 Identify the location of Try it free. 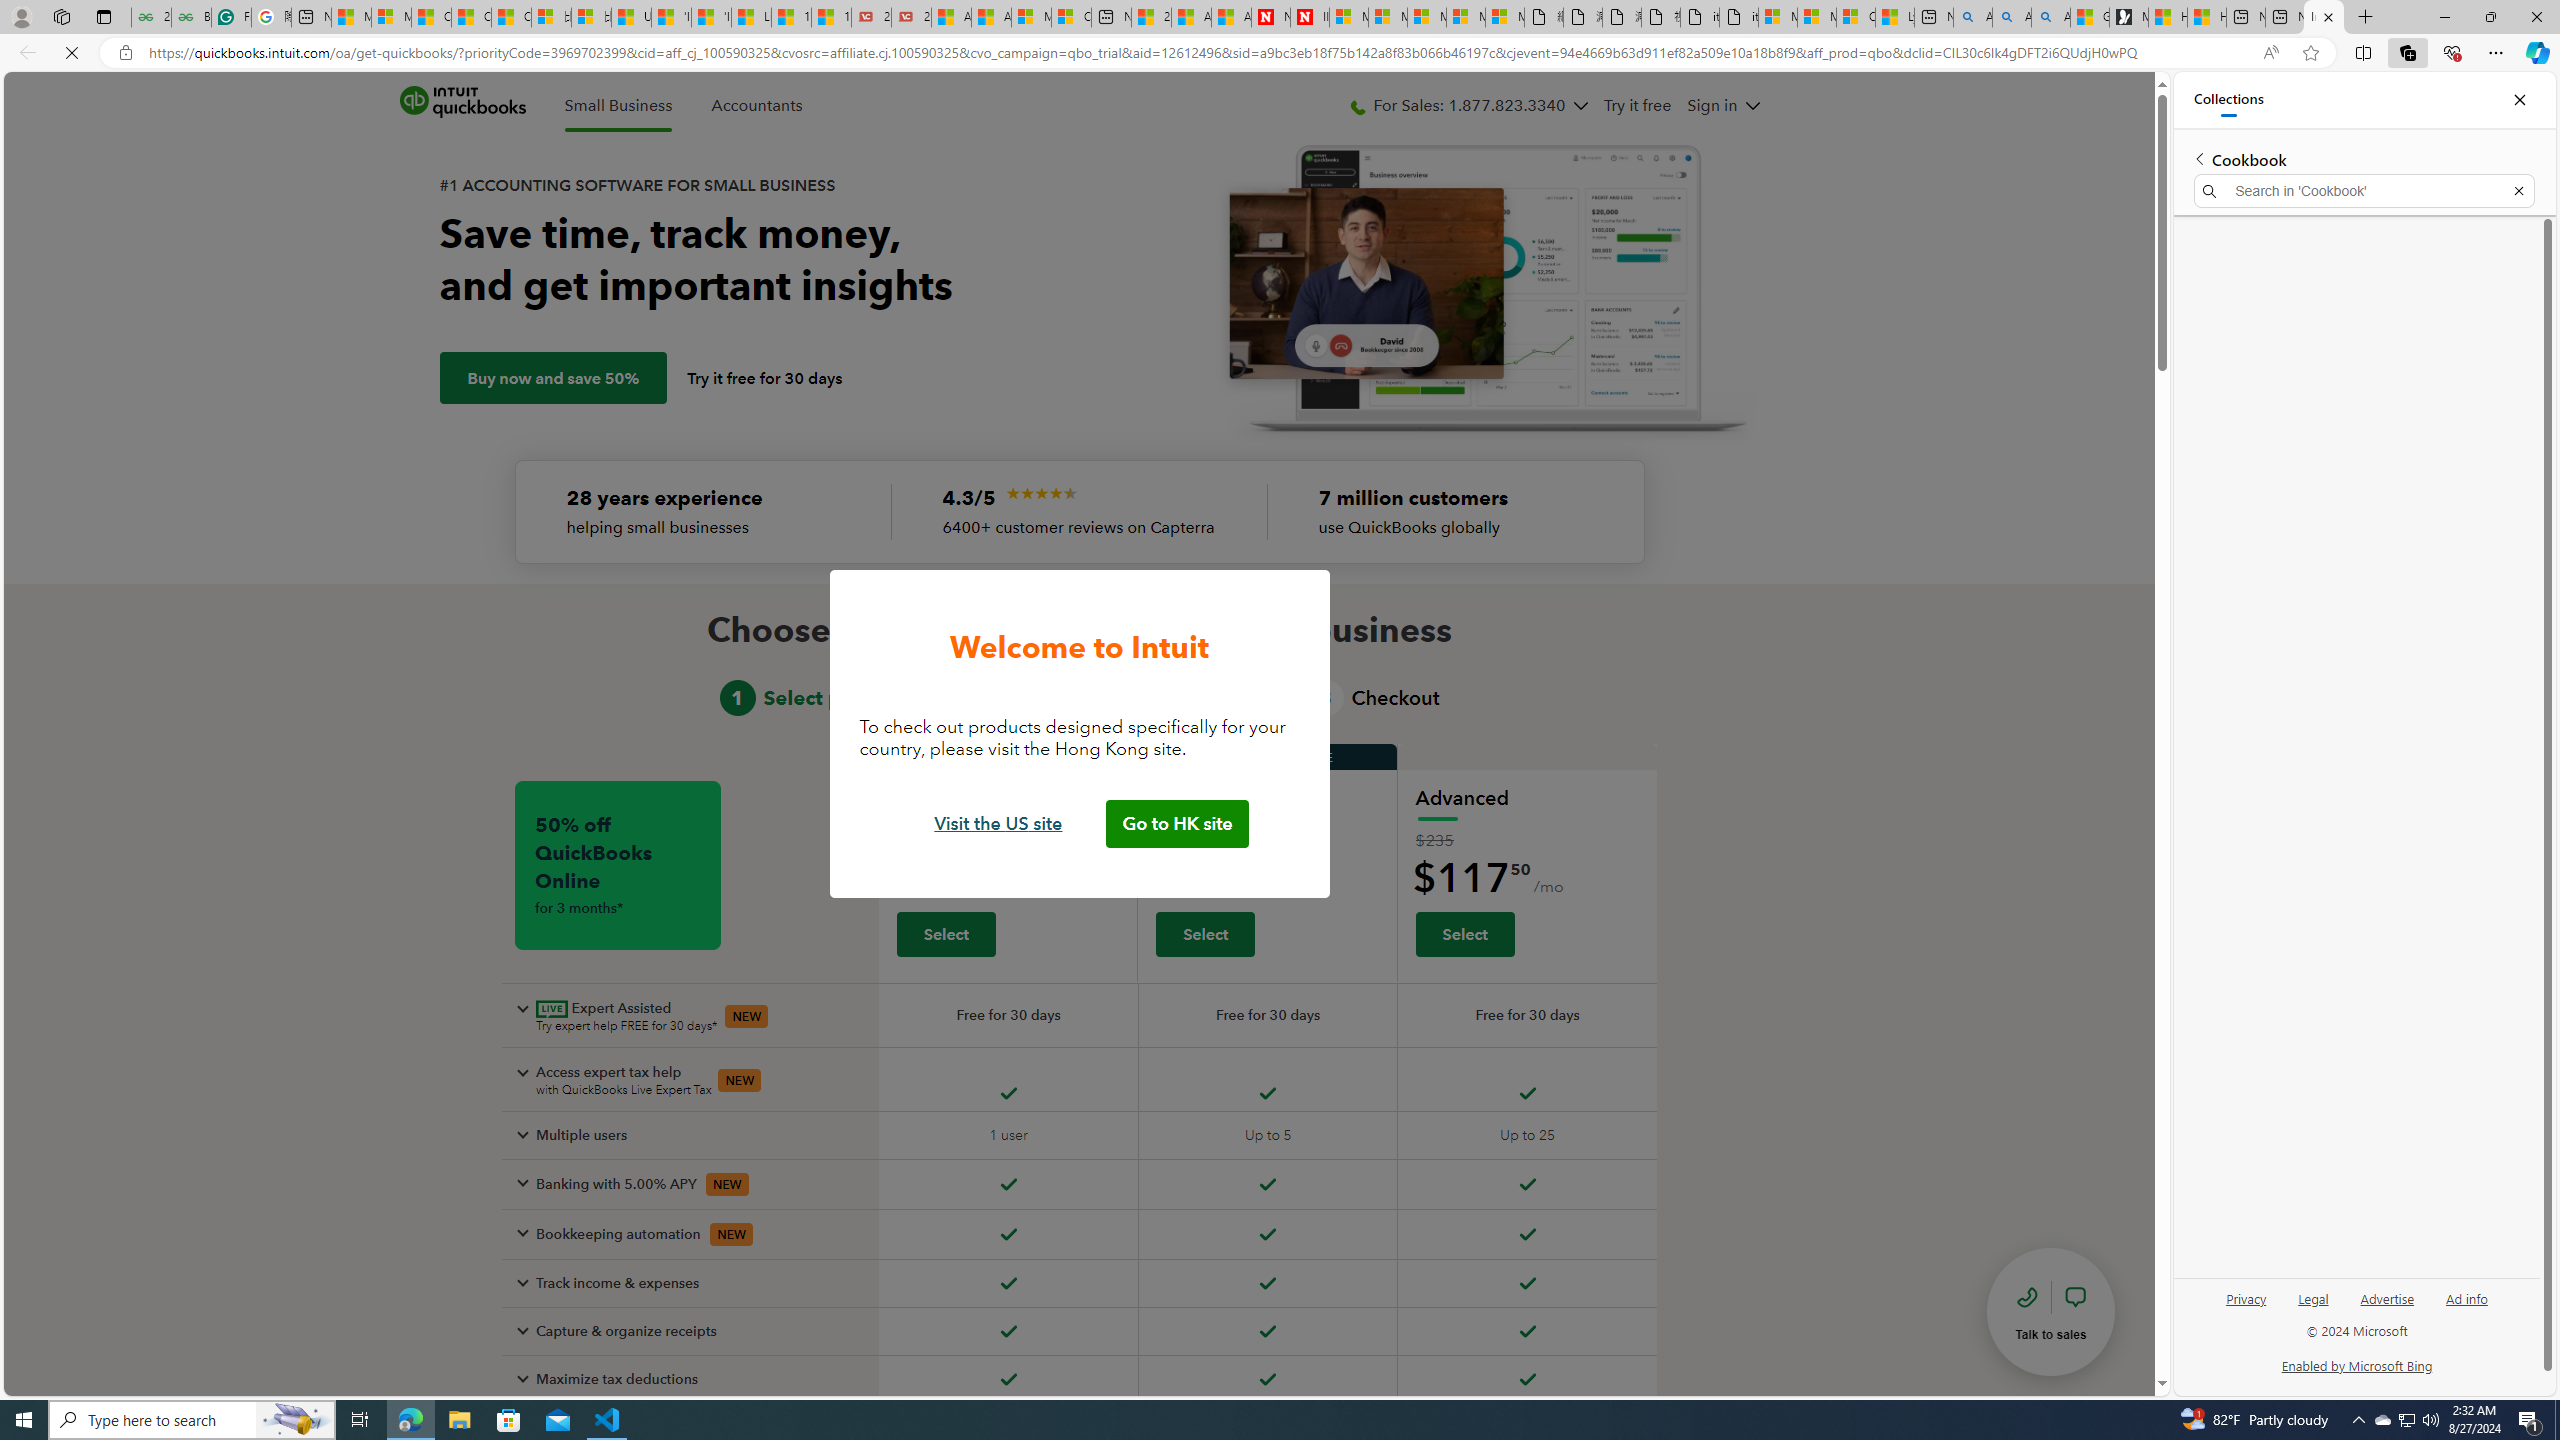
(1636, 106).